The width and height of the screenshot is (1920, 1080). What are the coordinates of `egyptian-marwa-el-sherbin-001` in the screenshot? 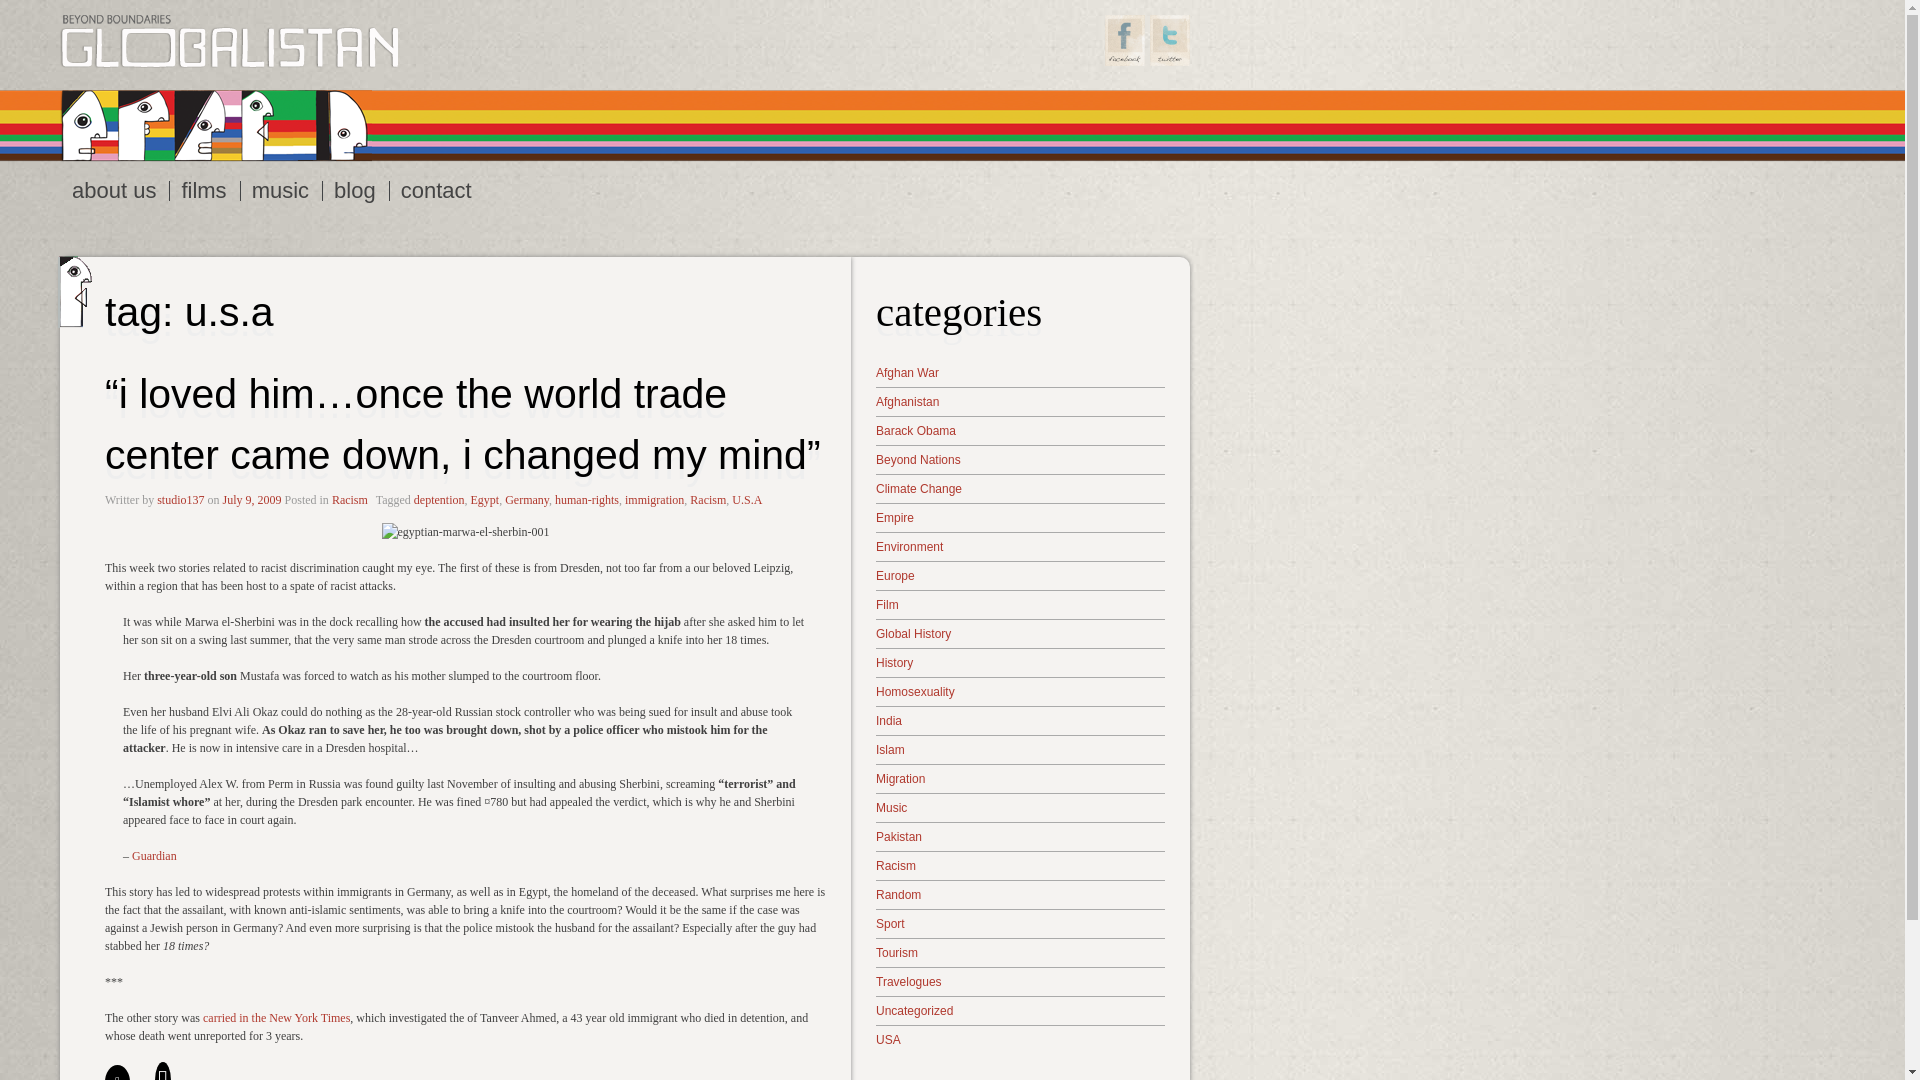 It's located at (466, 530).